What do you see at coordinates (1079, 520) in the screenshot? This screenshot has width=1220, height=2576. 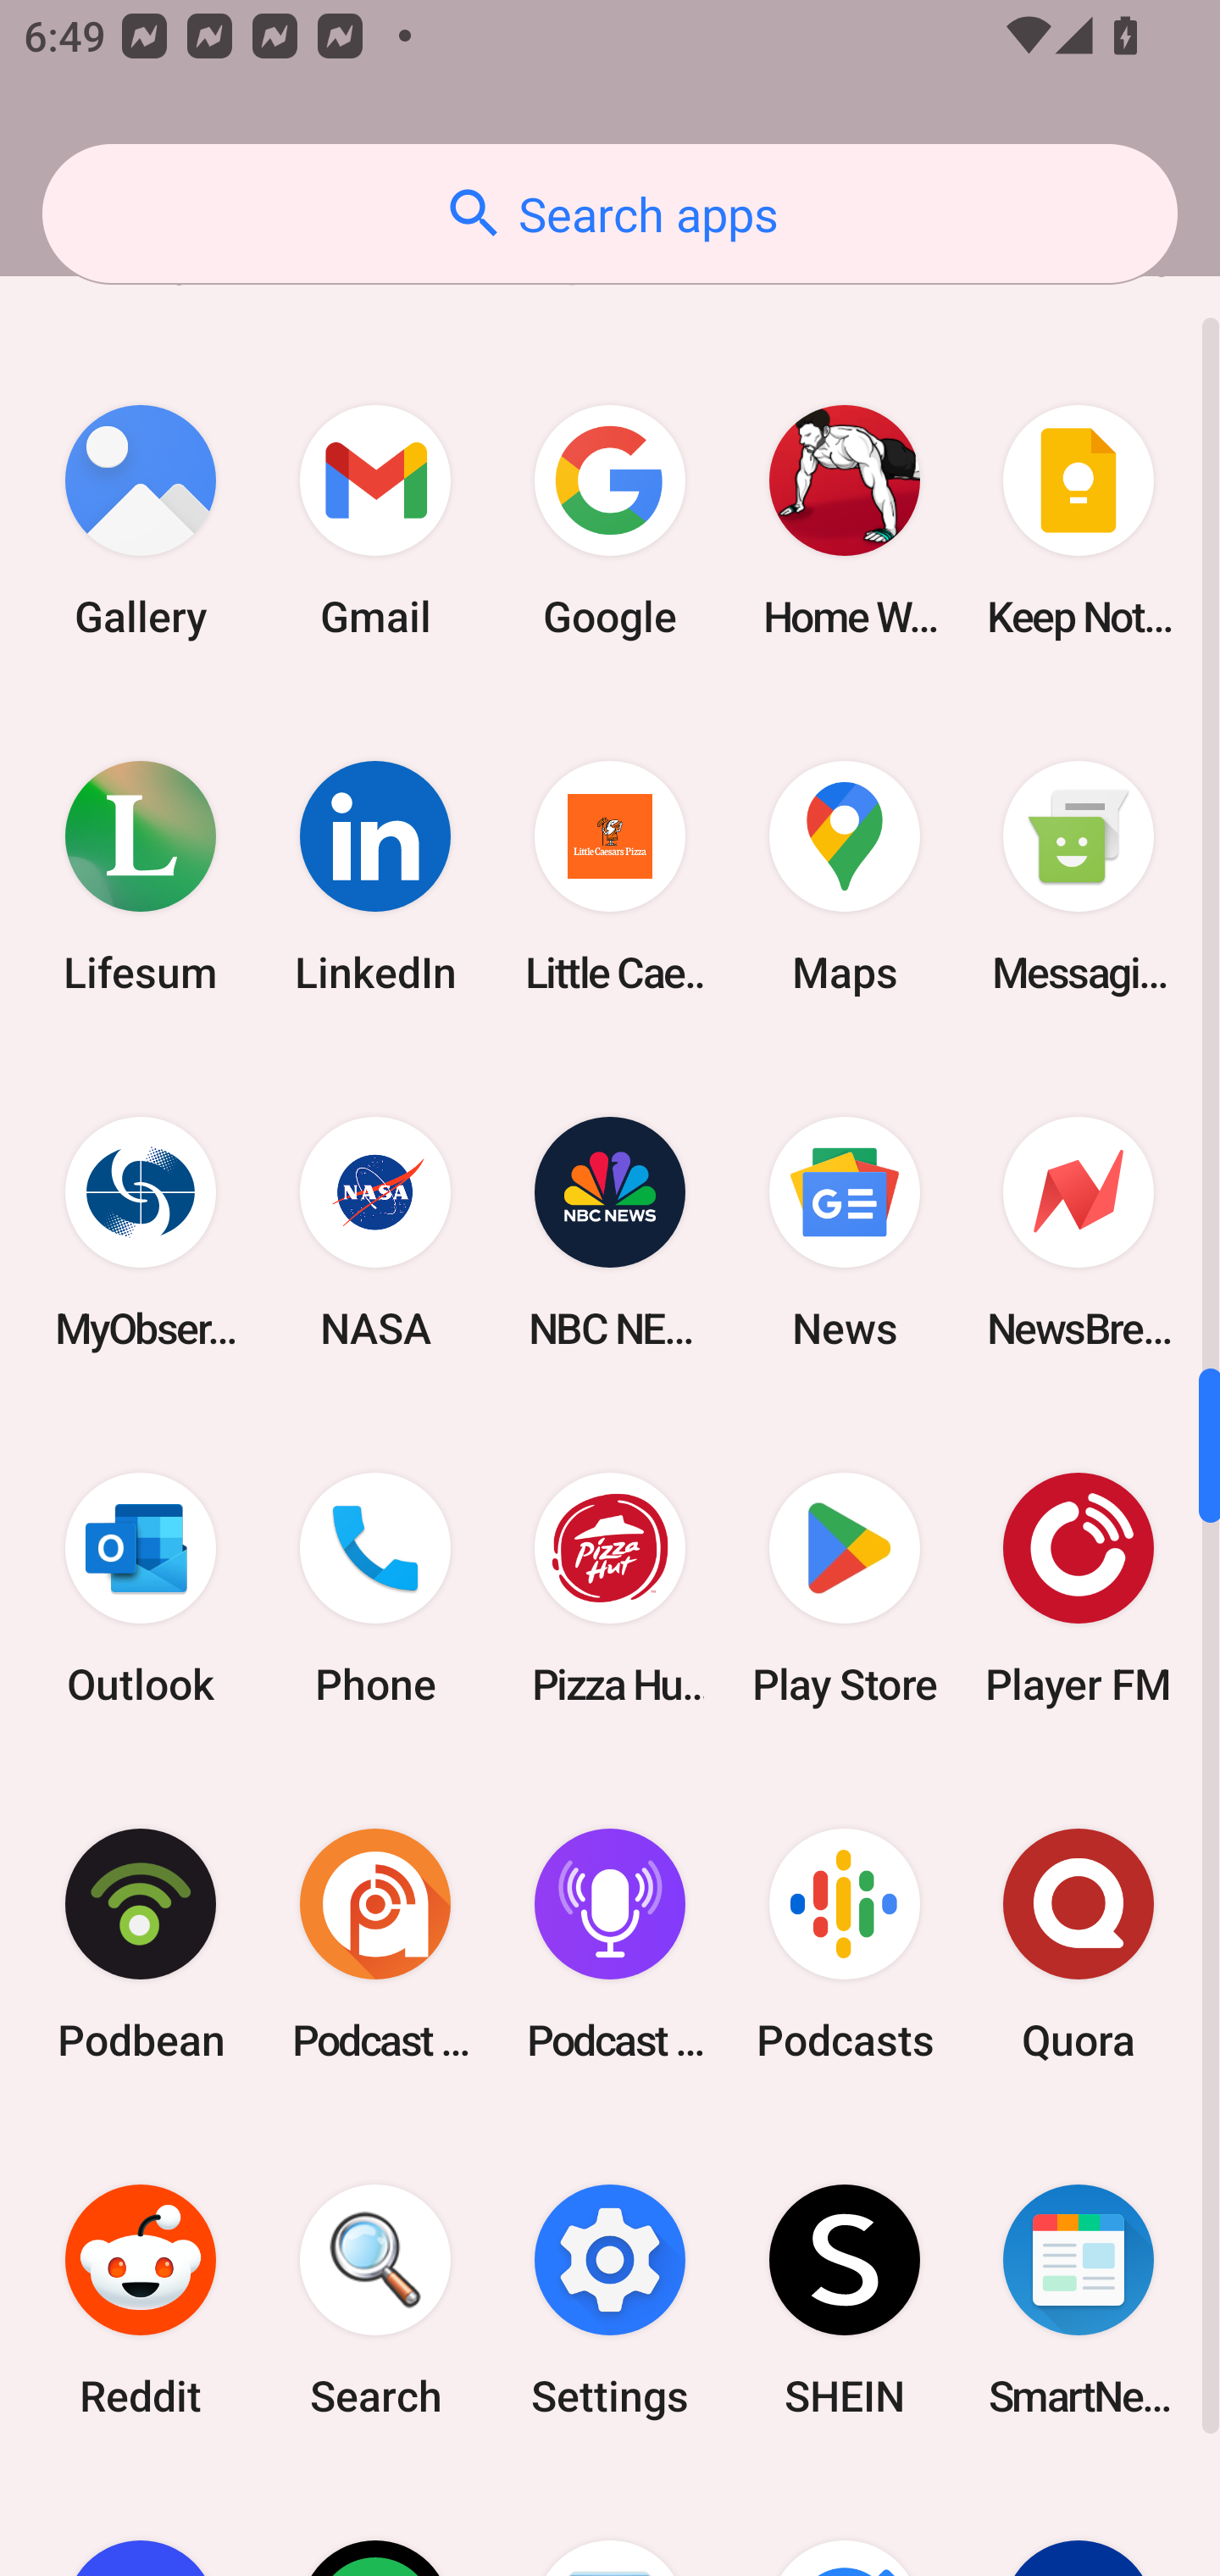 I see `Keep Notes` at bounding box center [1079, 520].